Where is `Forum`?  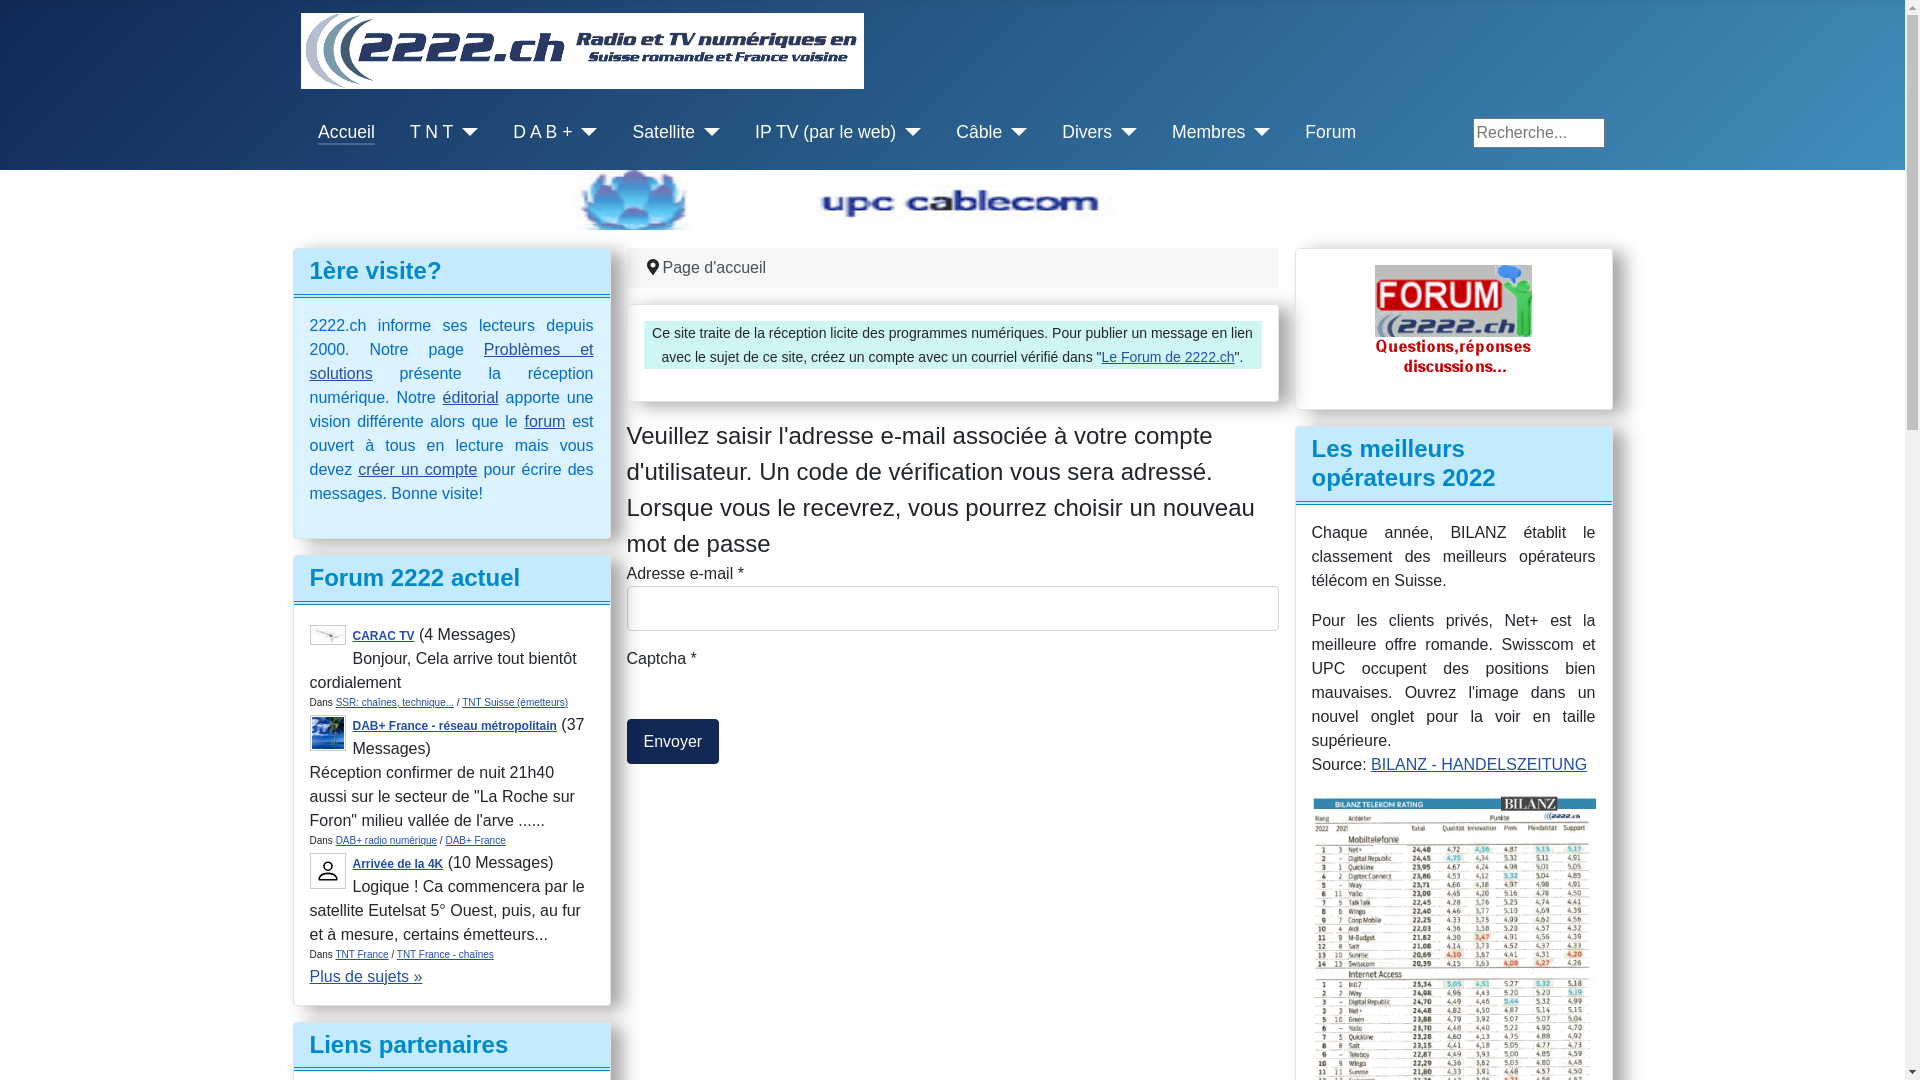
Forum is located at coordinates (1330, 132).